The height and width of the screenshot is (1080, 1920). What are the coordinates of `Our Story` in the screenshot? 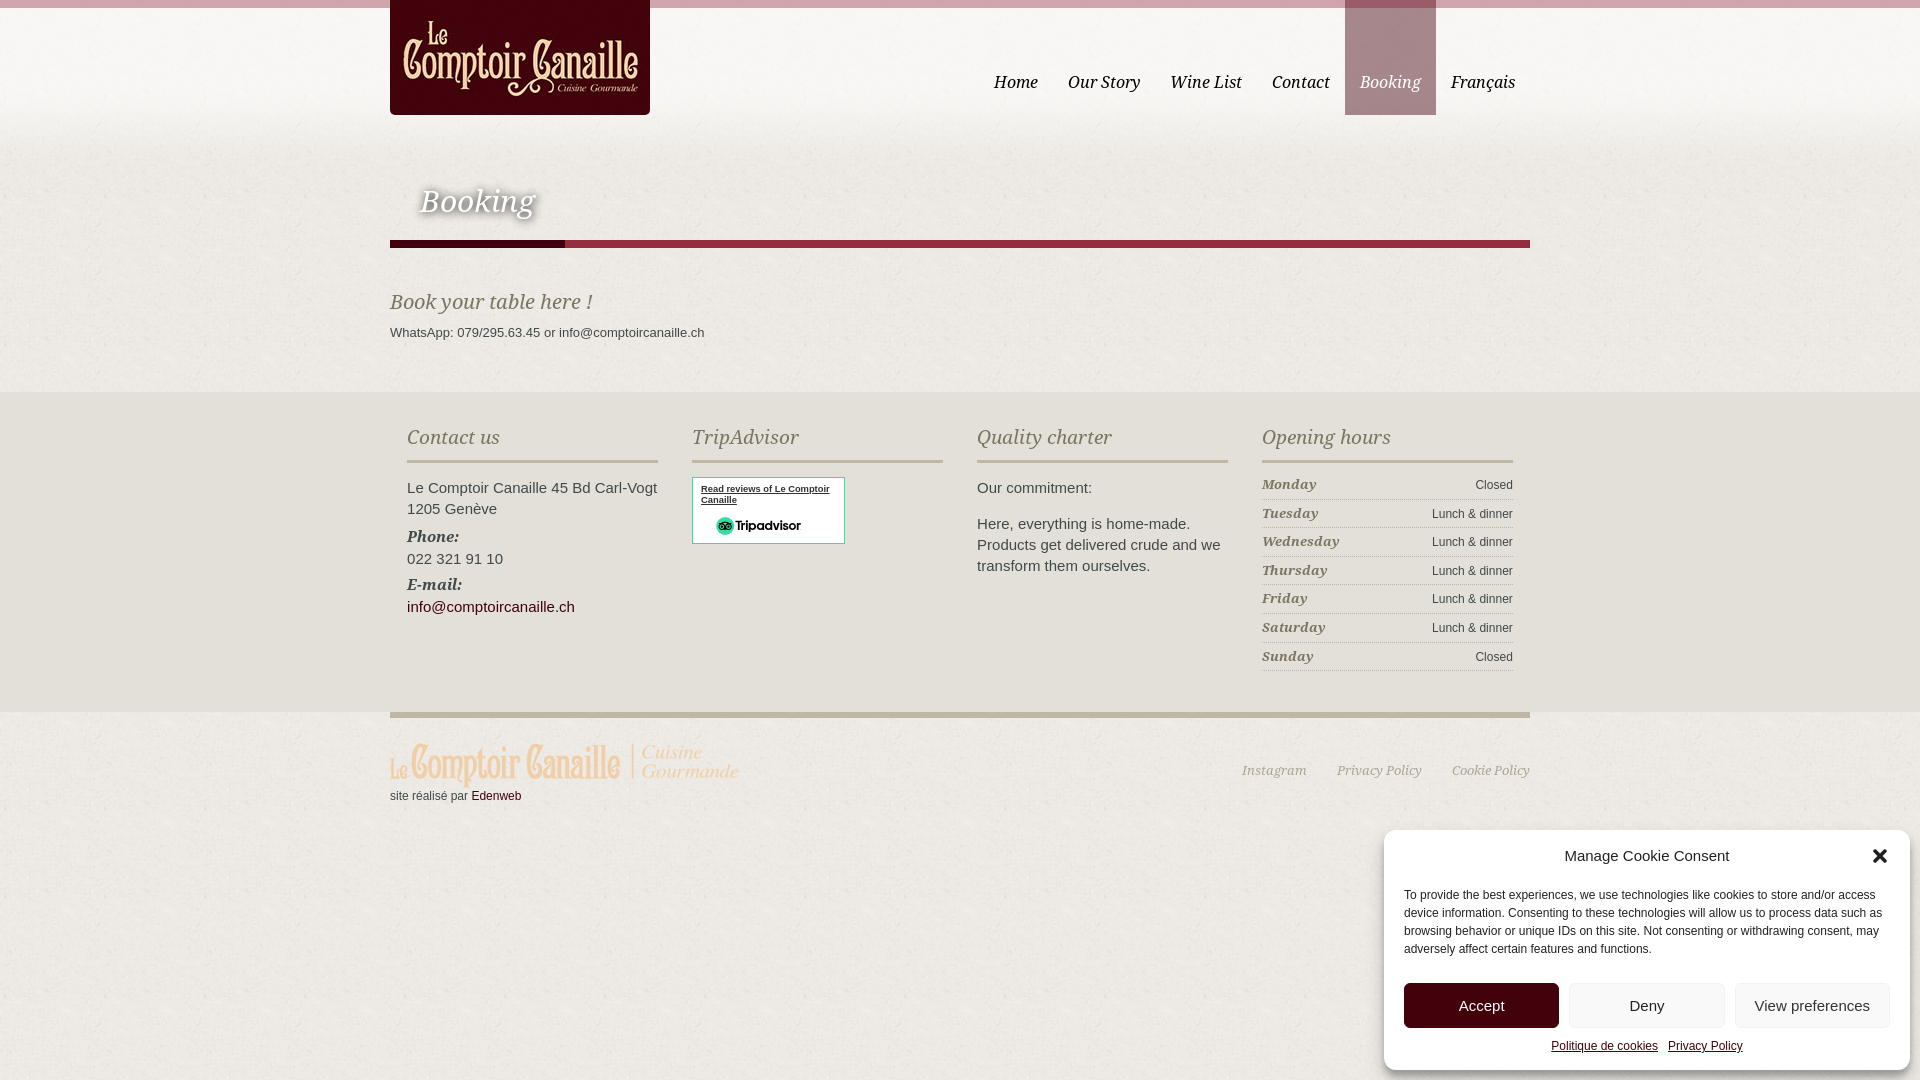 It's located at (1104, 58).